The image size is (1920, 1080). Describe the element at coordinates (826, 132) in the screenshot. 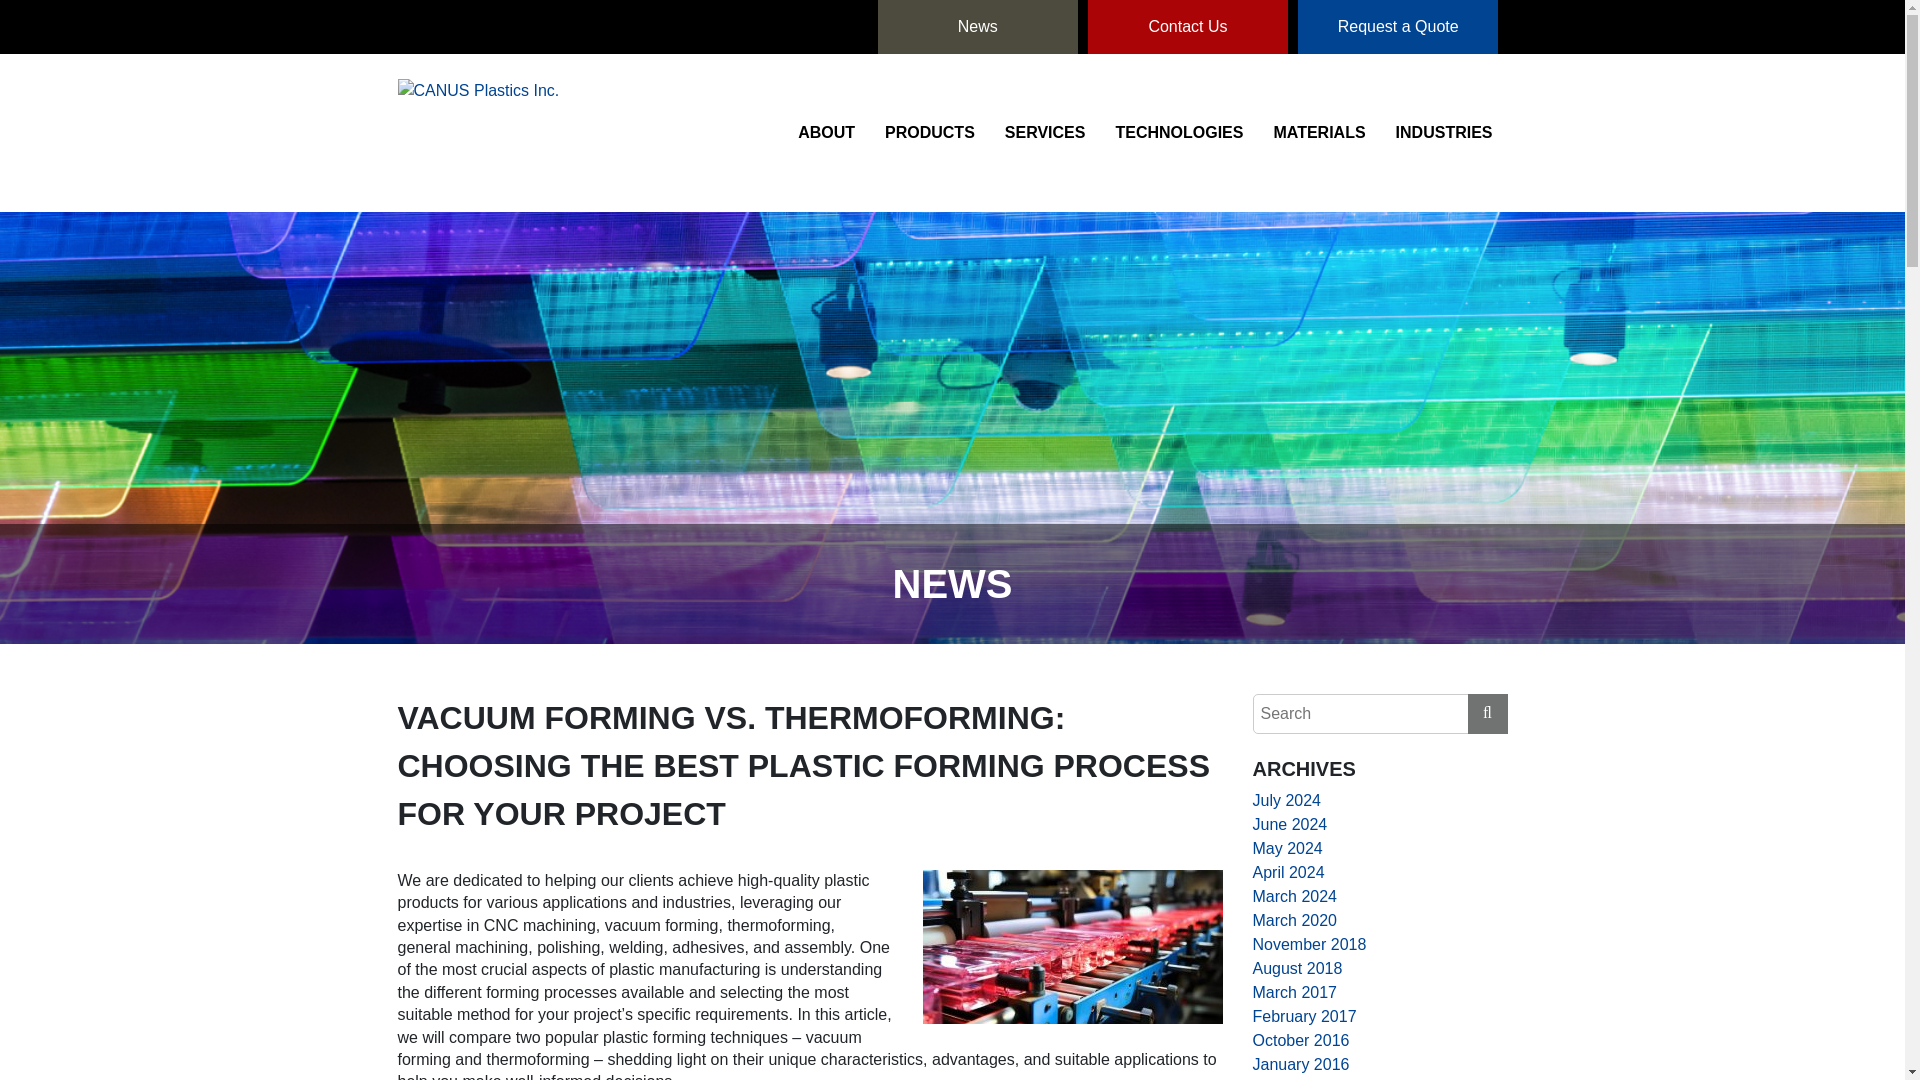

I see `ABOUT` at that location.